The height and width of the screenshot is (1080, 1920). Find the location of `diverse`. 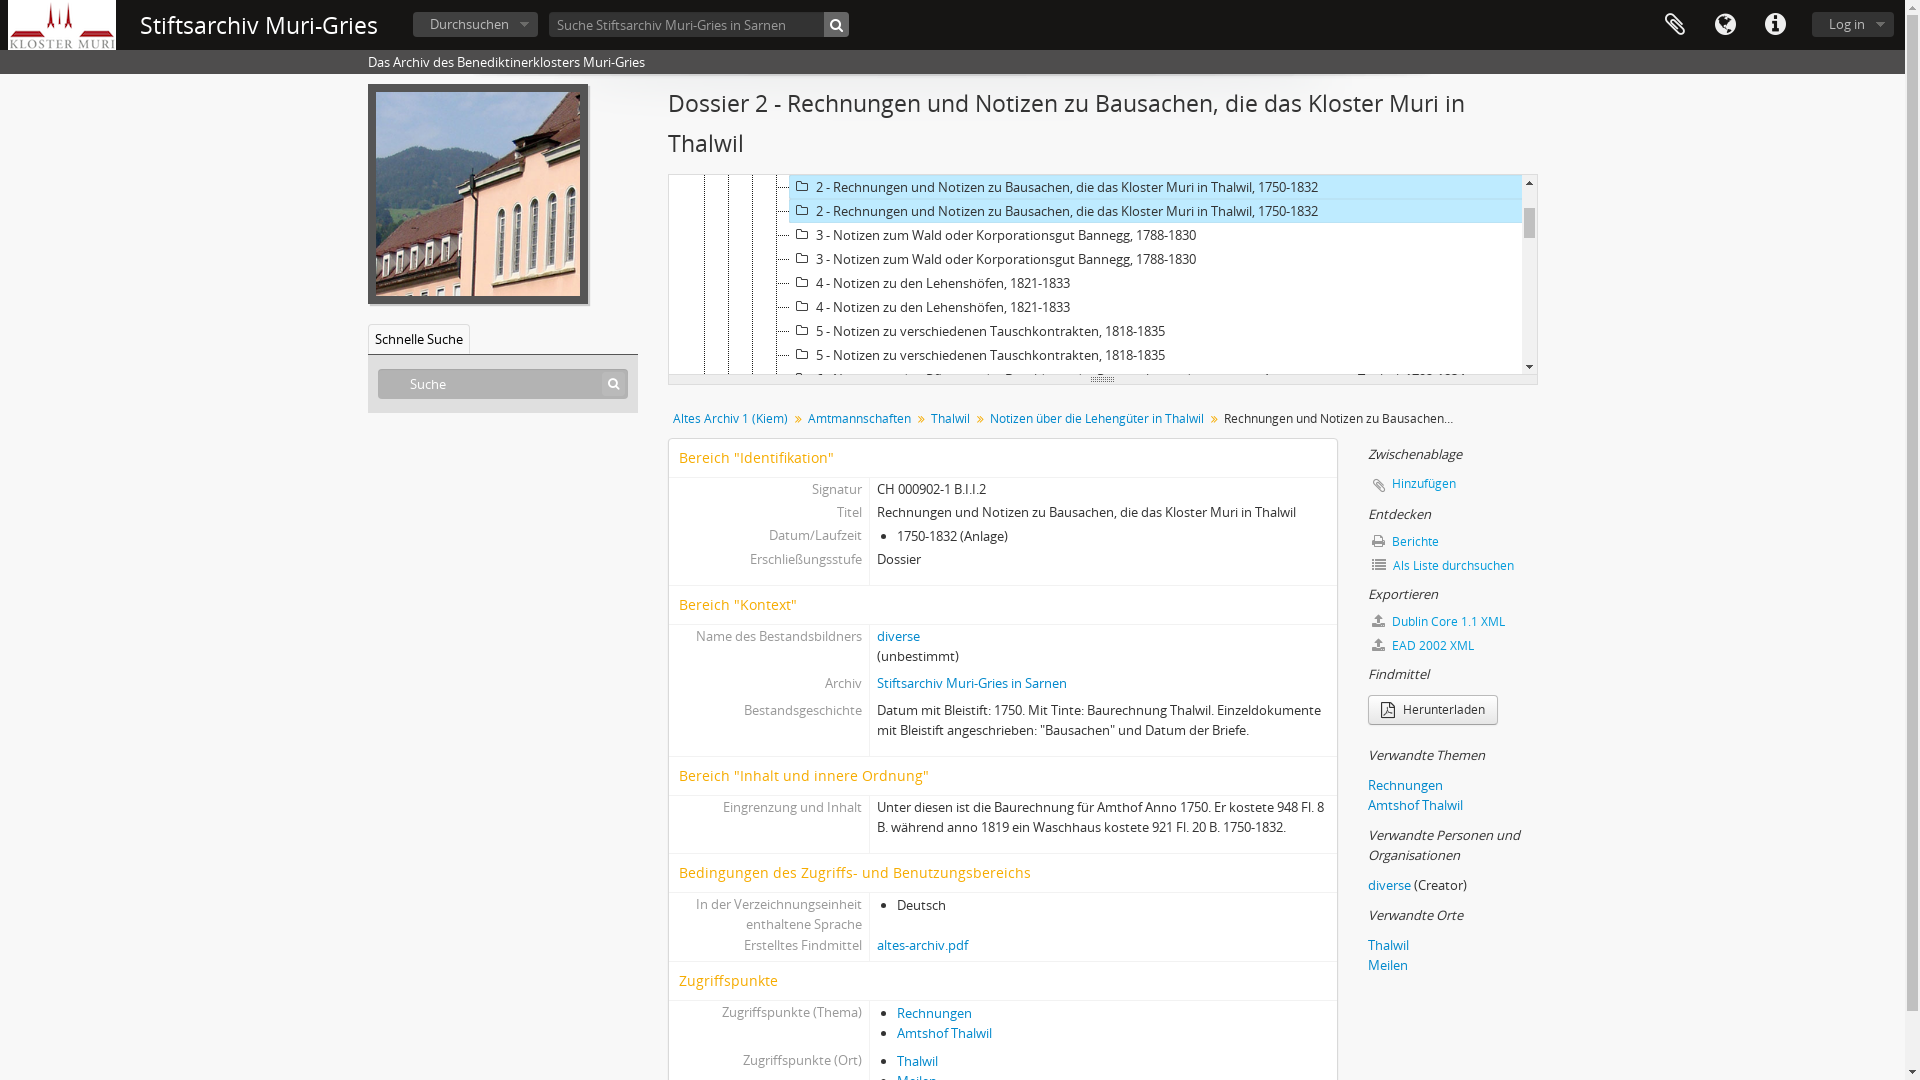

diverse is located at coordinates (1390, 884).